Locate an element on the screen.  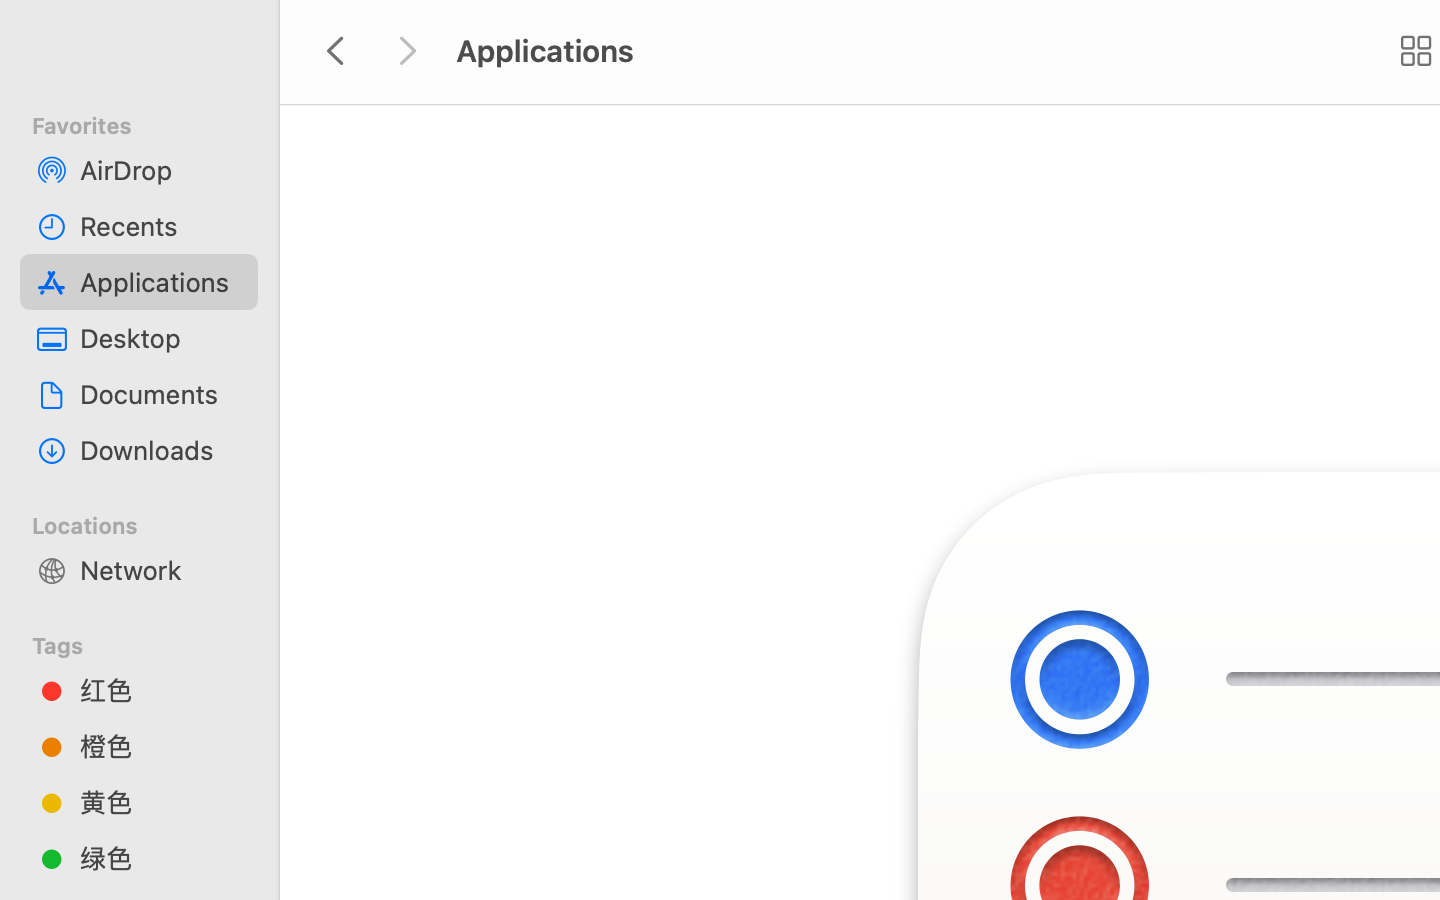
AirDrop is located at coordinates (161, 170).